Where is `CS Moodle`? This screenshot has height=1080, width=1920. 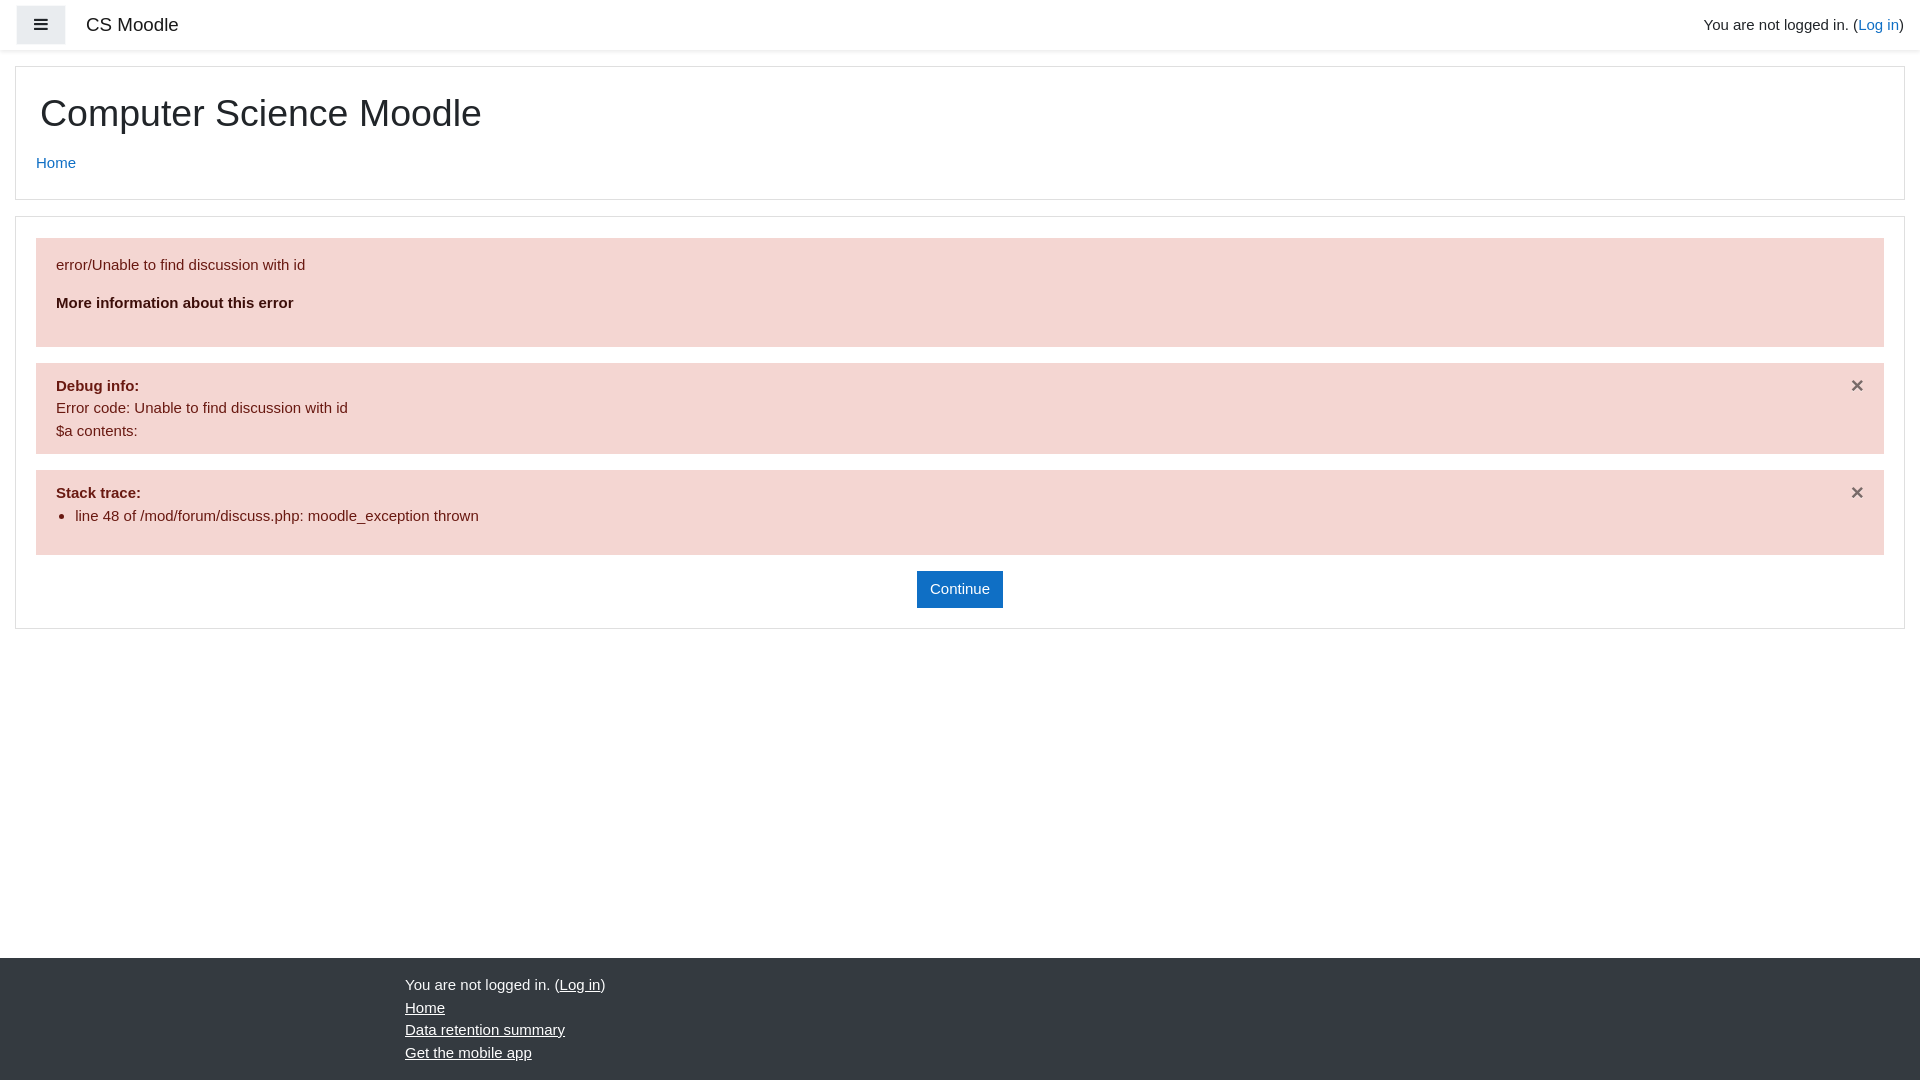
CS Moodle is located at coordinates (132, 26).